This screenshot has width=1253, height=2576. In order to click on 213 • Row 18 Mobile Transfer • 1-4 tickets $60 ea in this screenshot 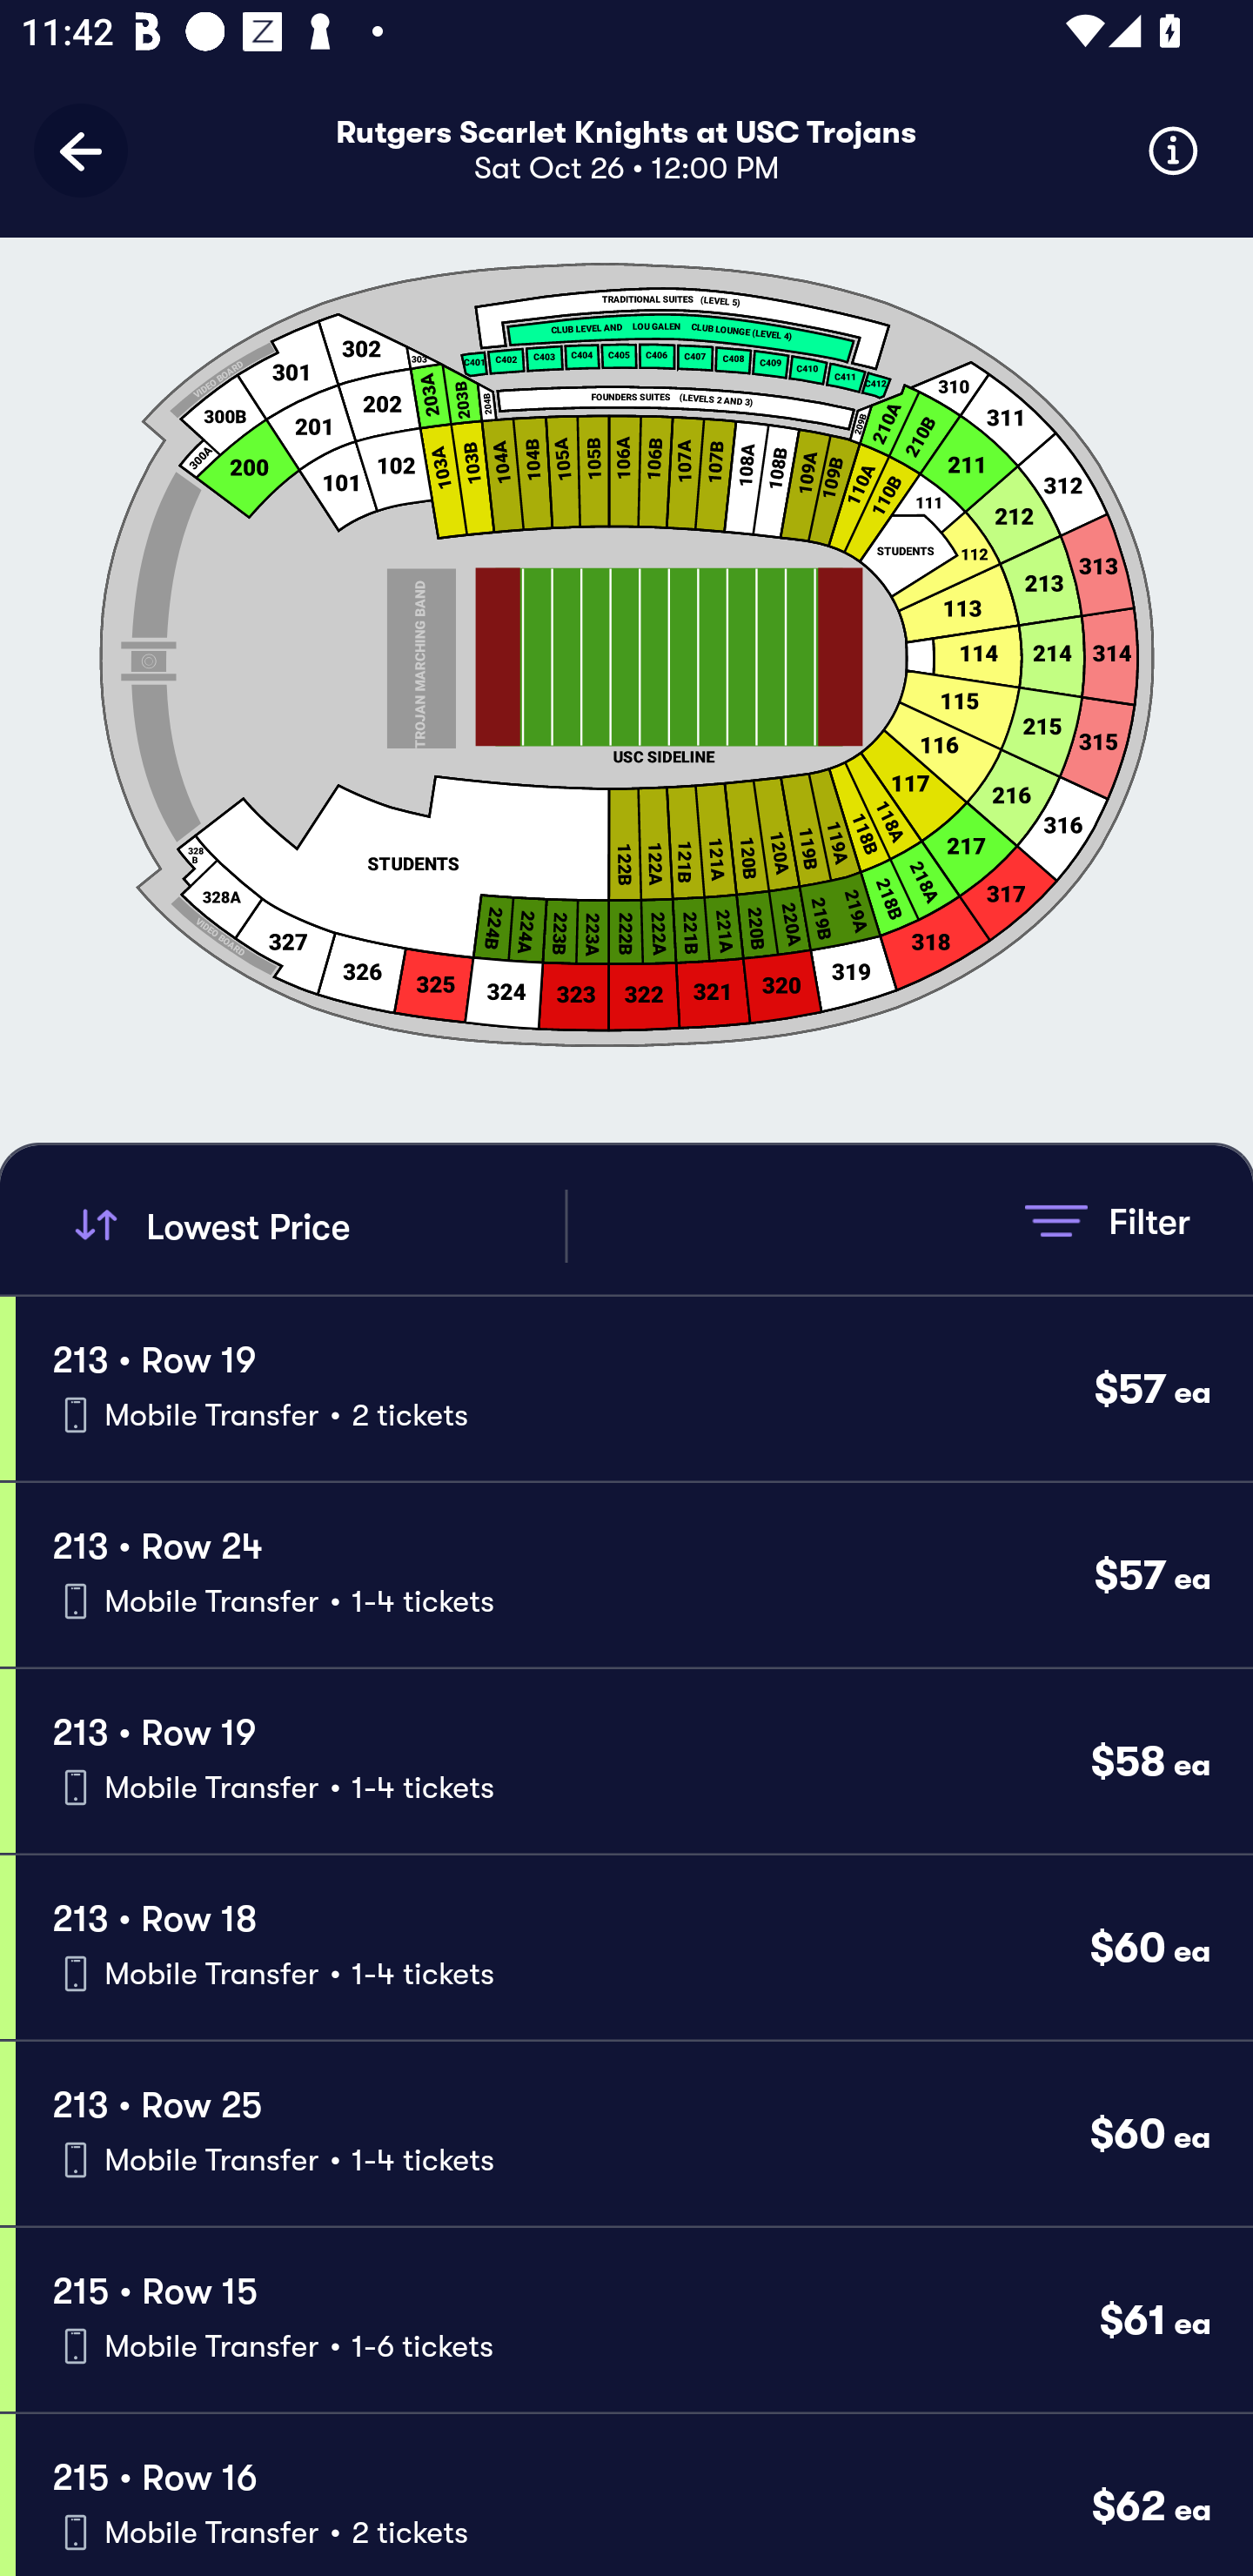, I will do `click(633, 1948)`.